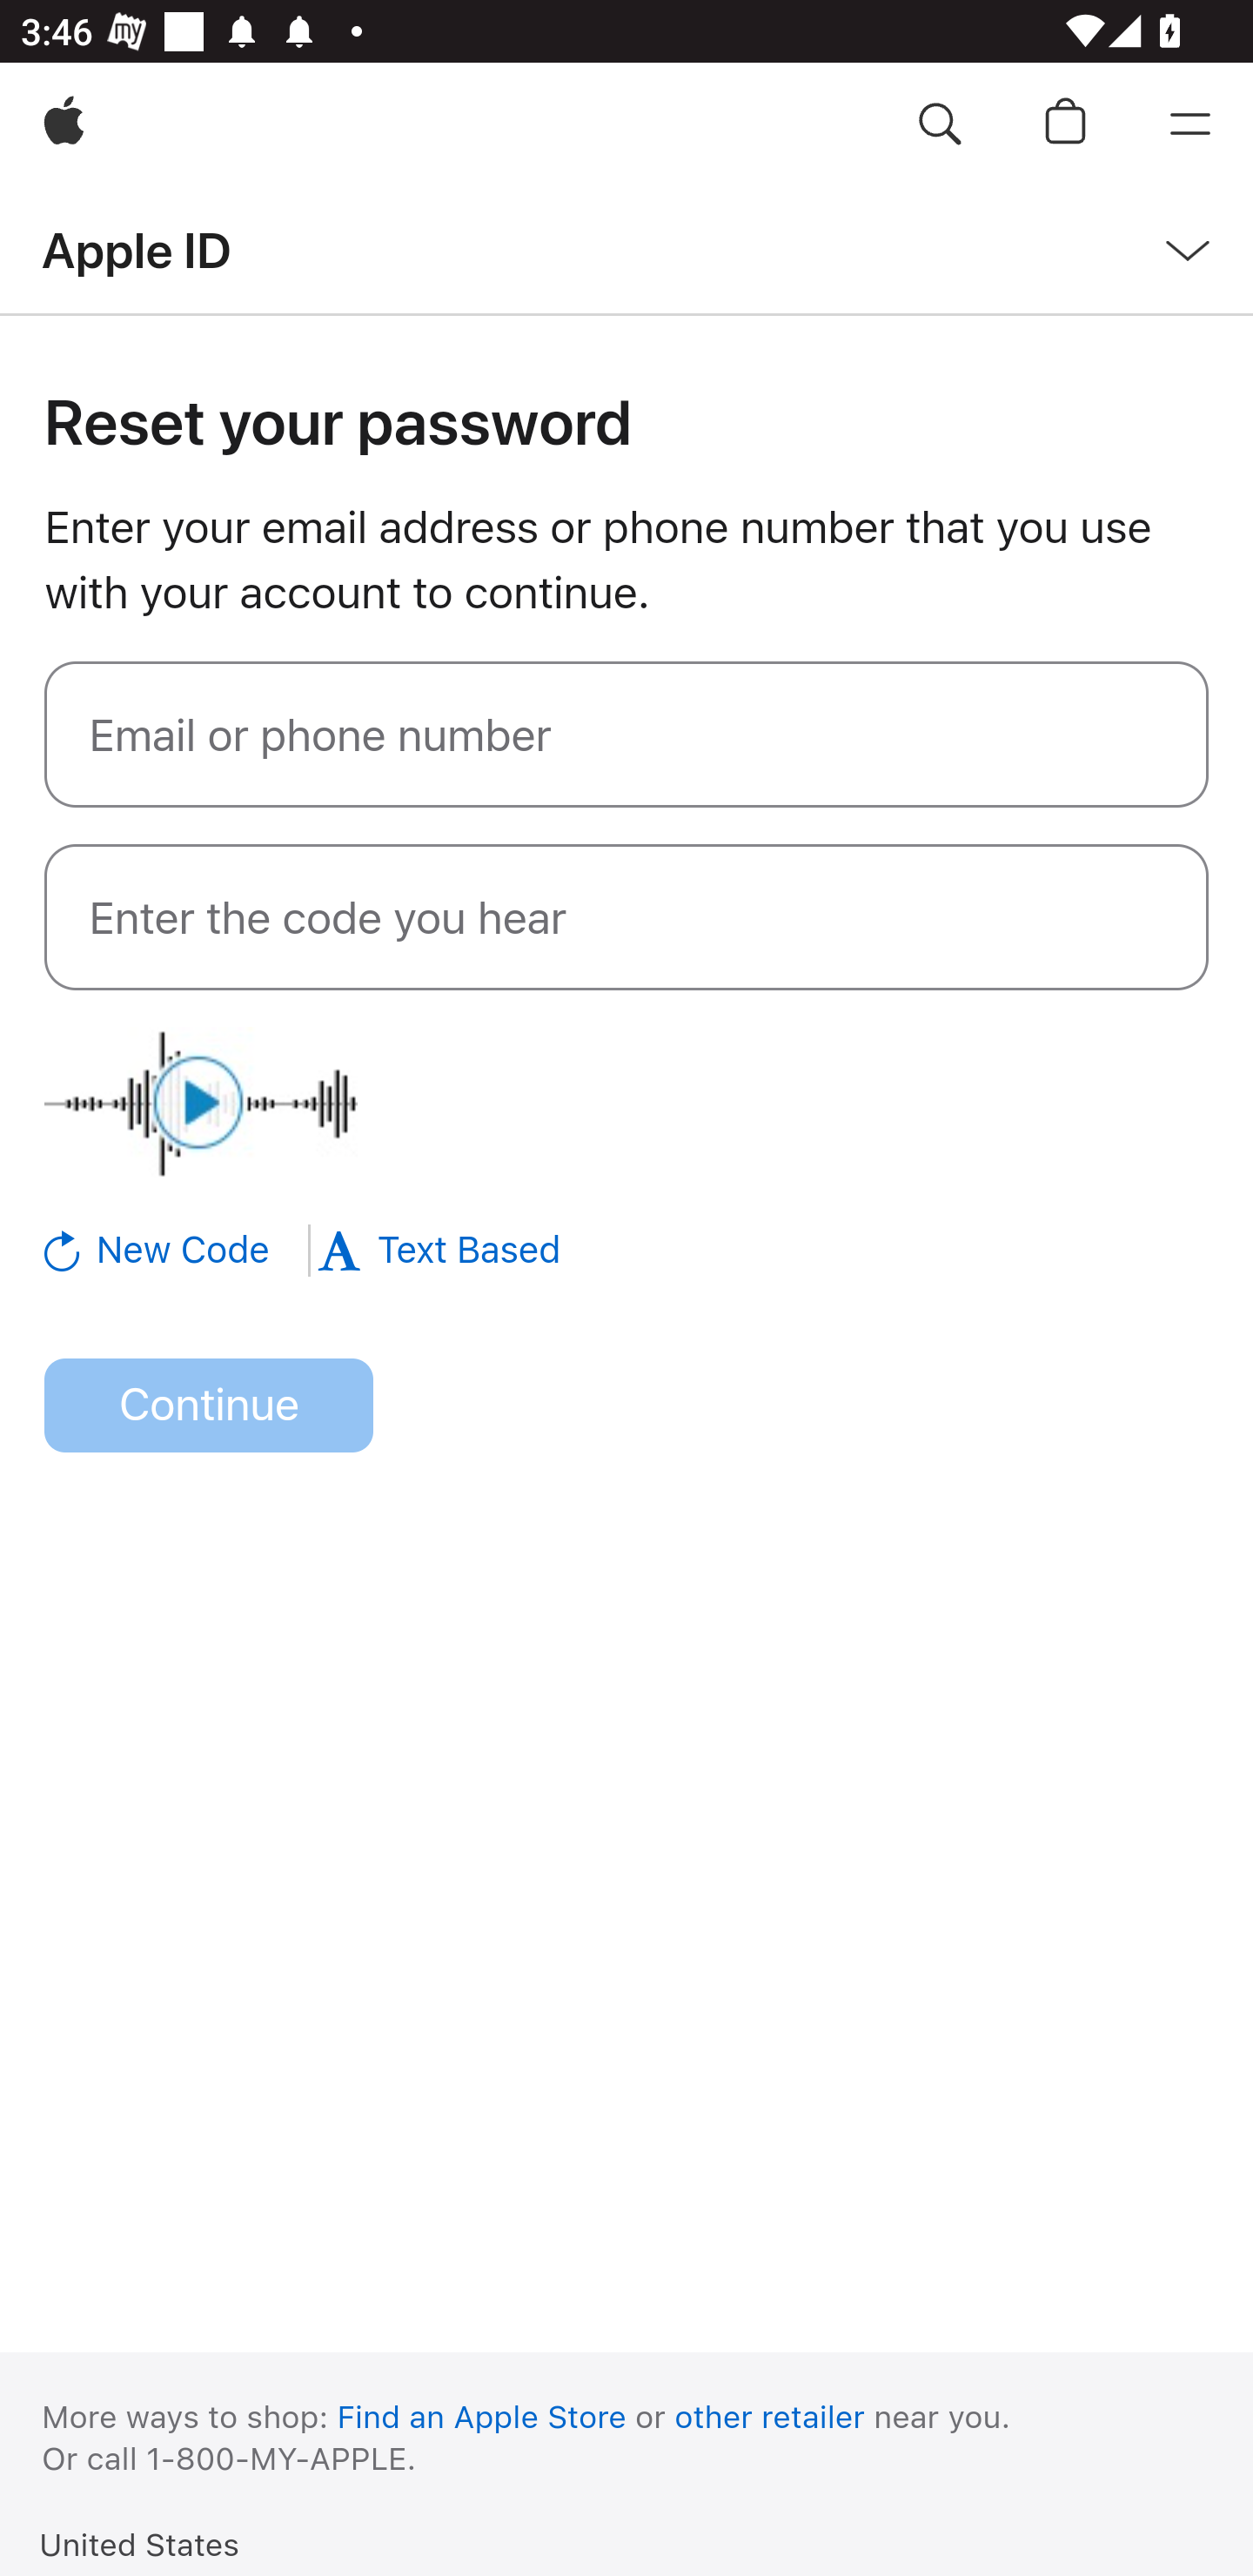 The width and height of the screenshot is (1253, 2576). Describe the element at coordinates (940, 125) in the screenshot. I see `Search apple.com` at that location.